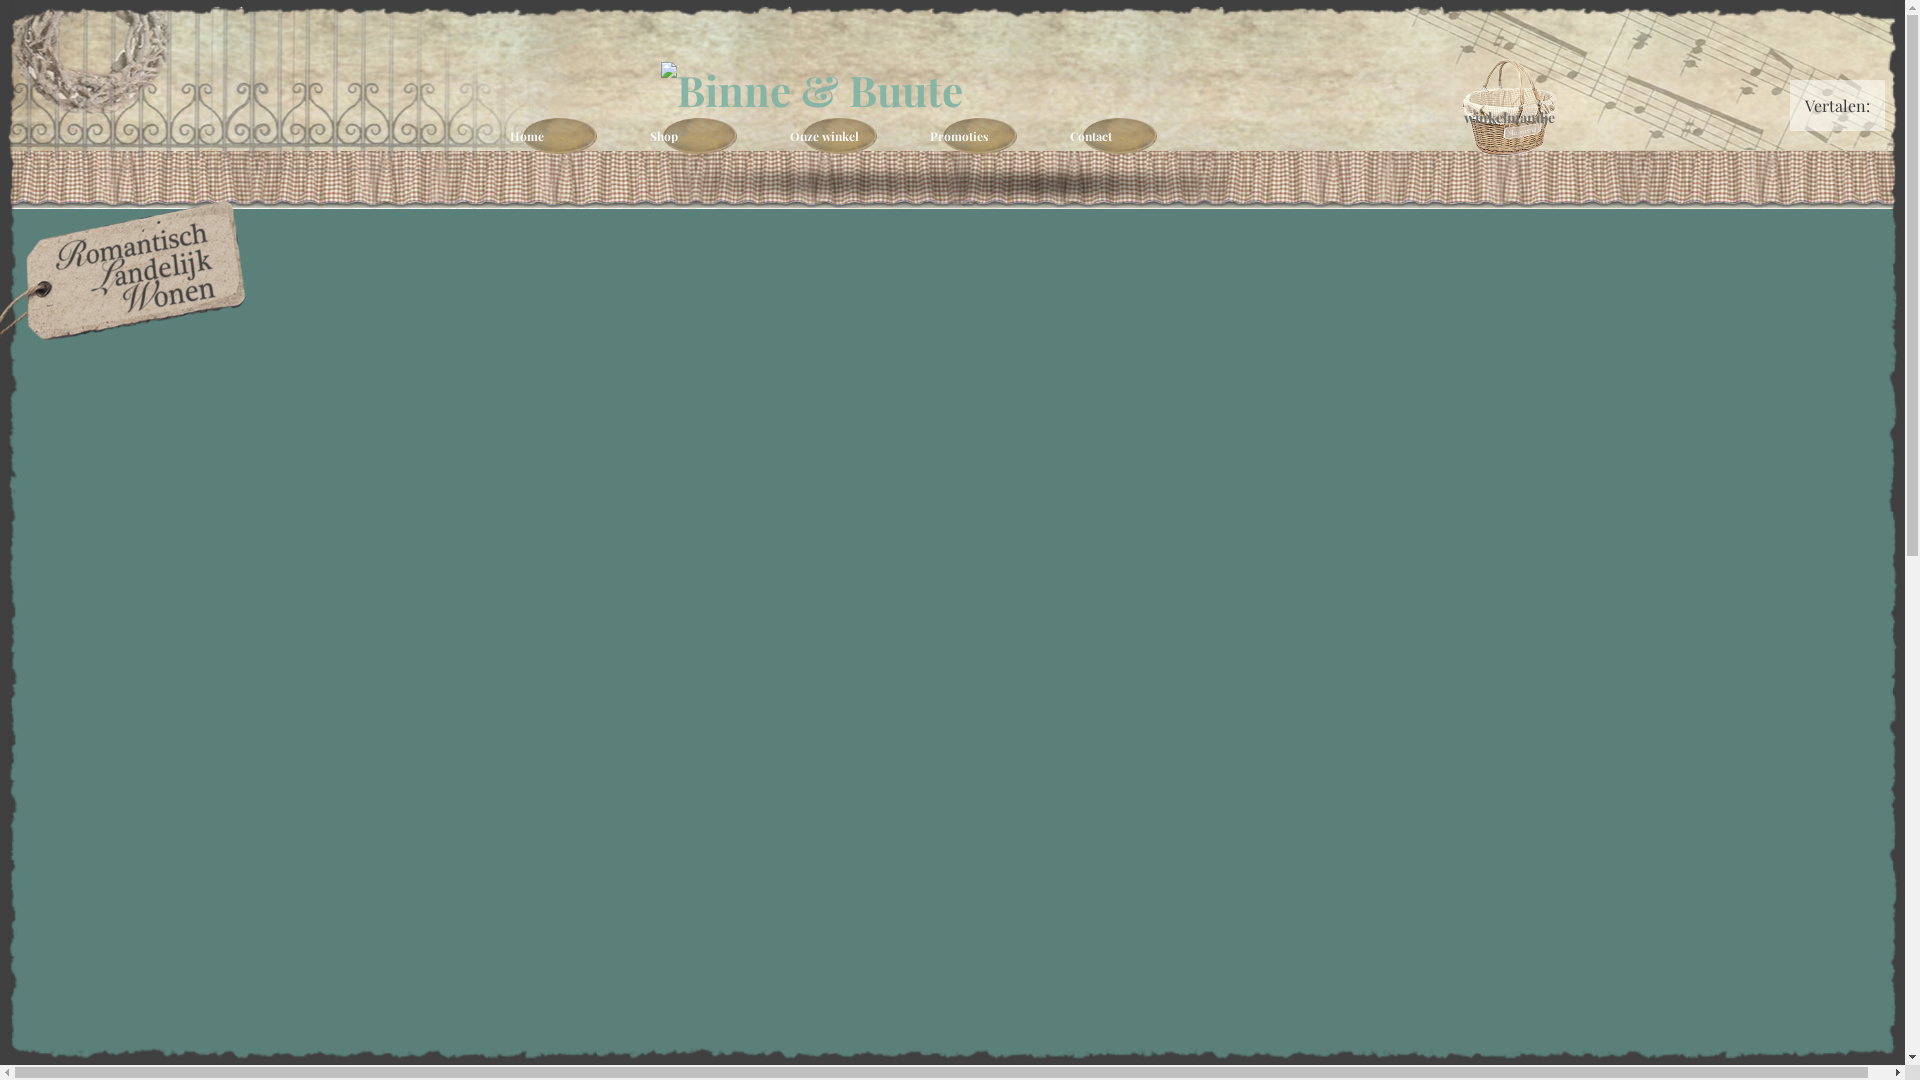 Image resolution: width=1920 pixels, height=1080 pixels. I want to click on Promoties, so click(980, 136).